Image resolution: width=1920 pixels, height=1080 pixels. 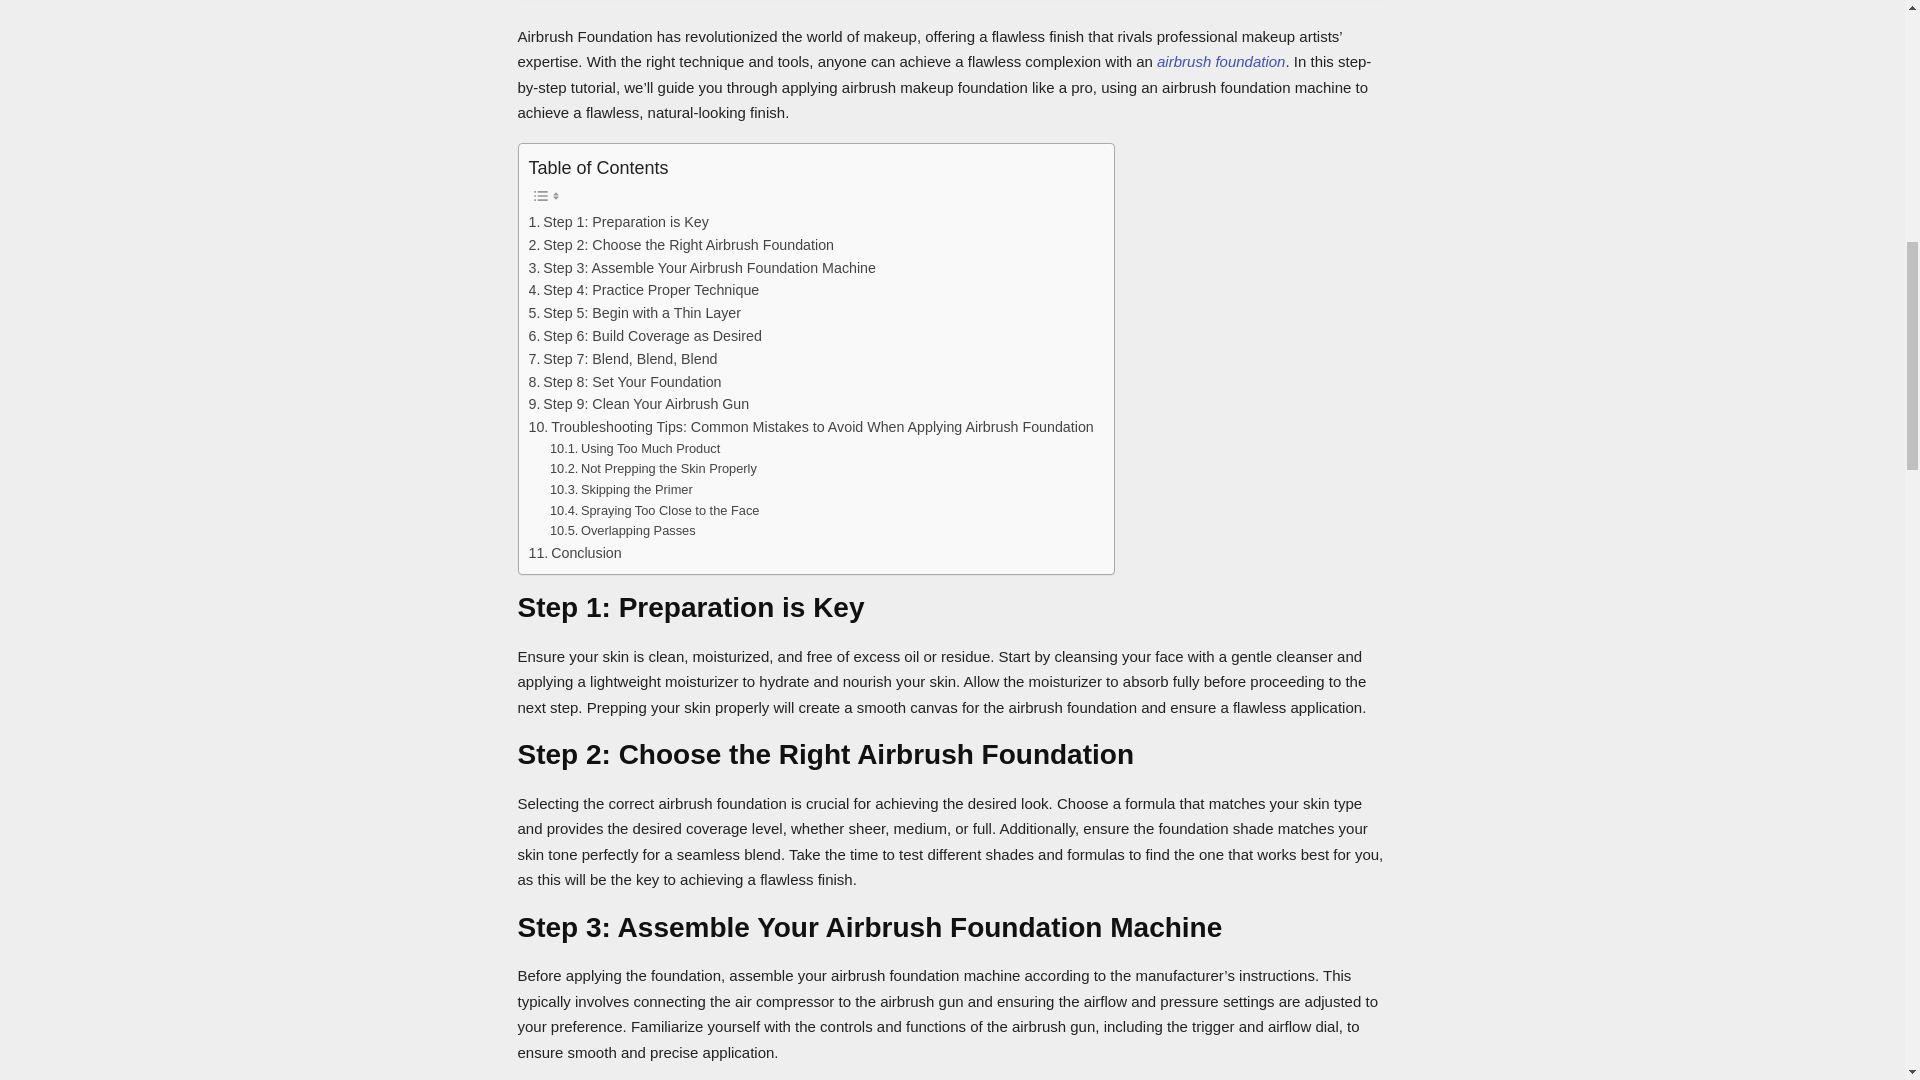 What do you see at coordinates (622, 359) in the screenshot?
I see `Step 7: Blend, Blend, Blend` at bounding box center [622, 359].